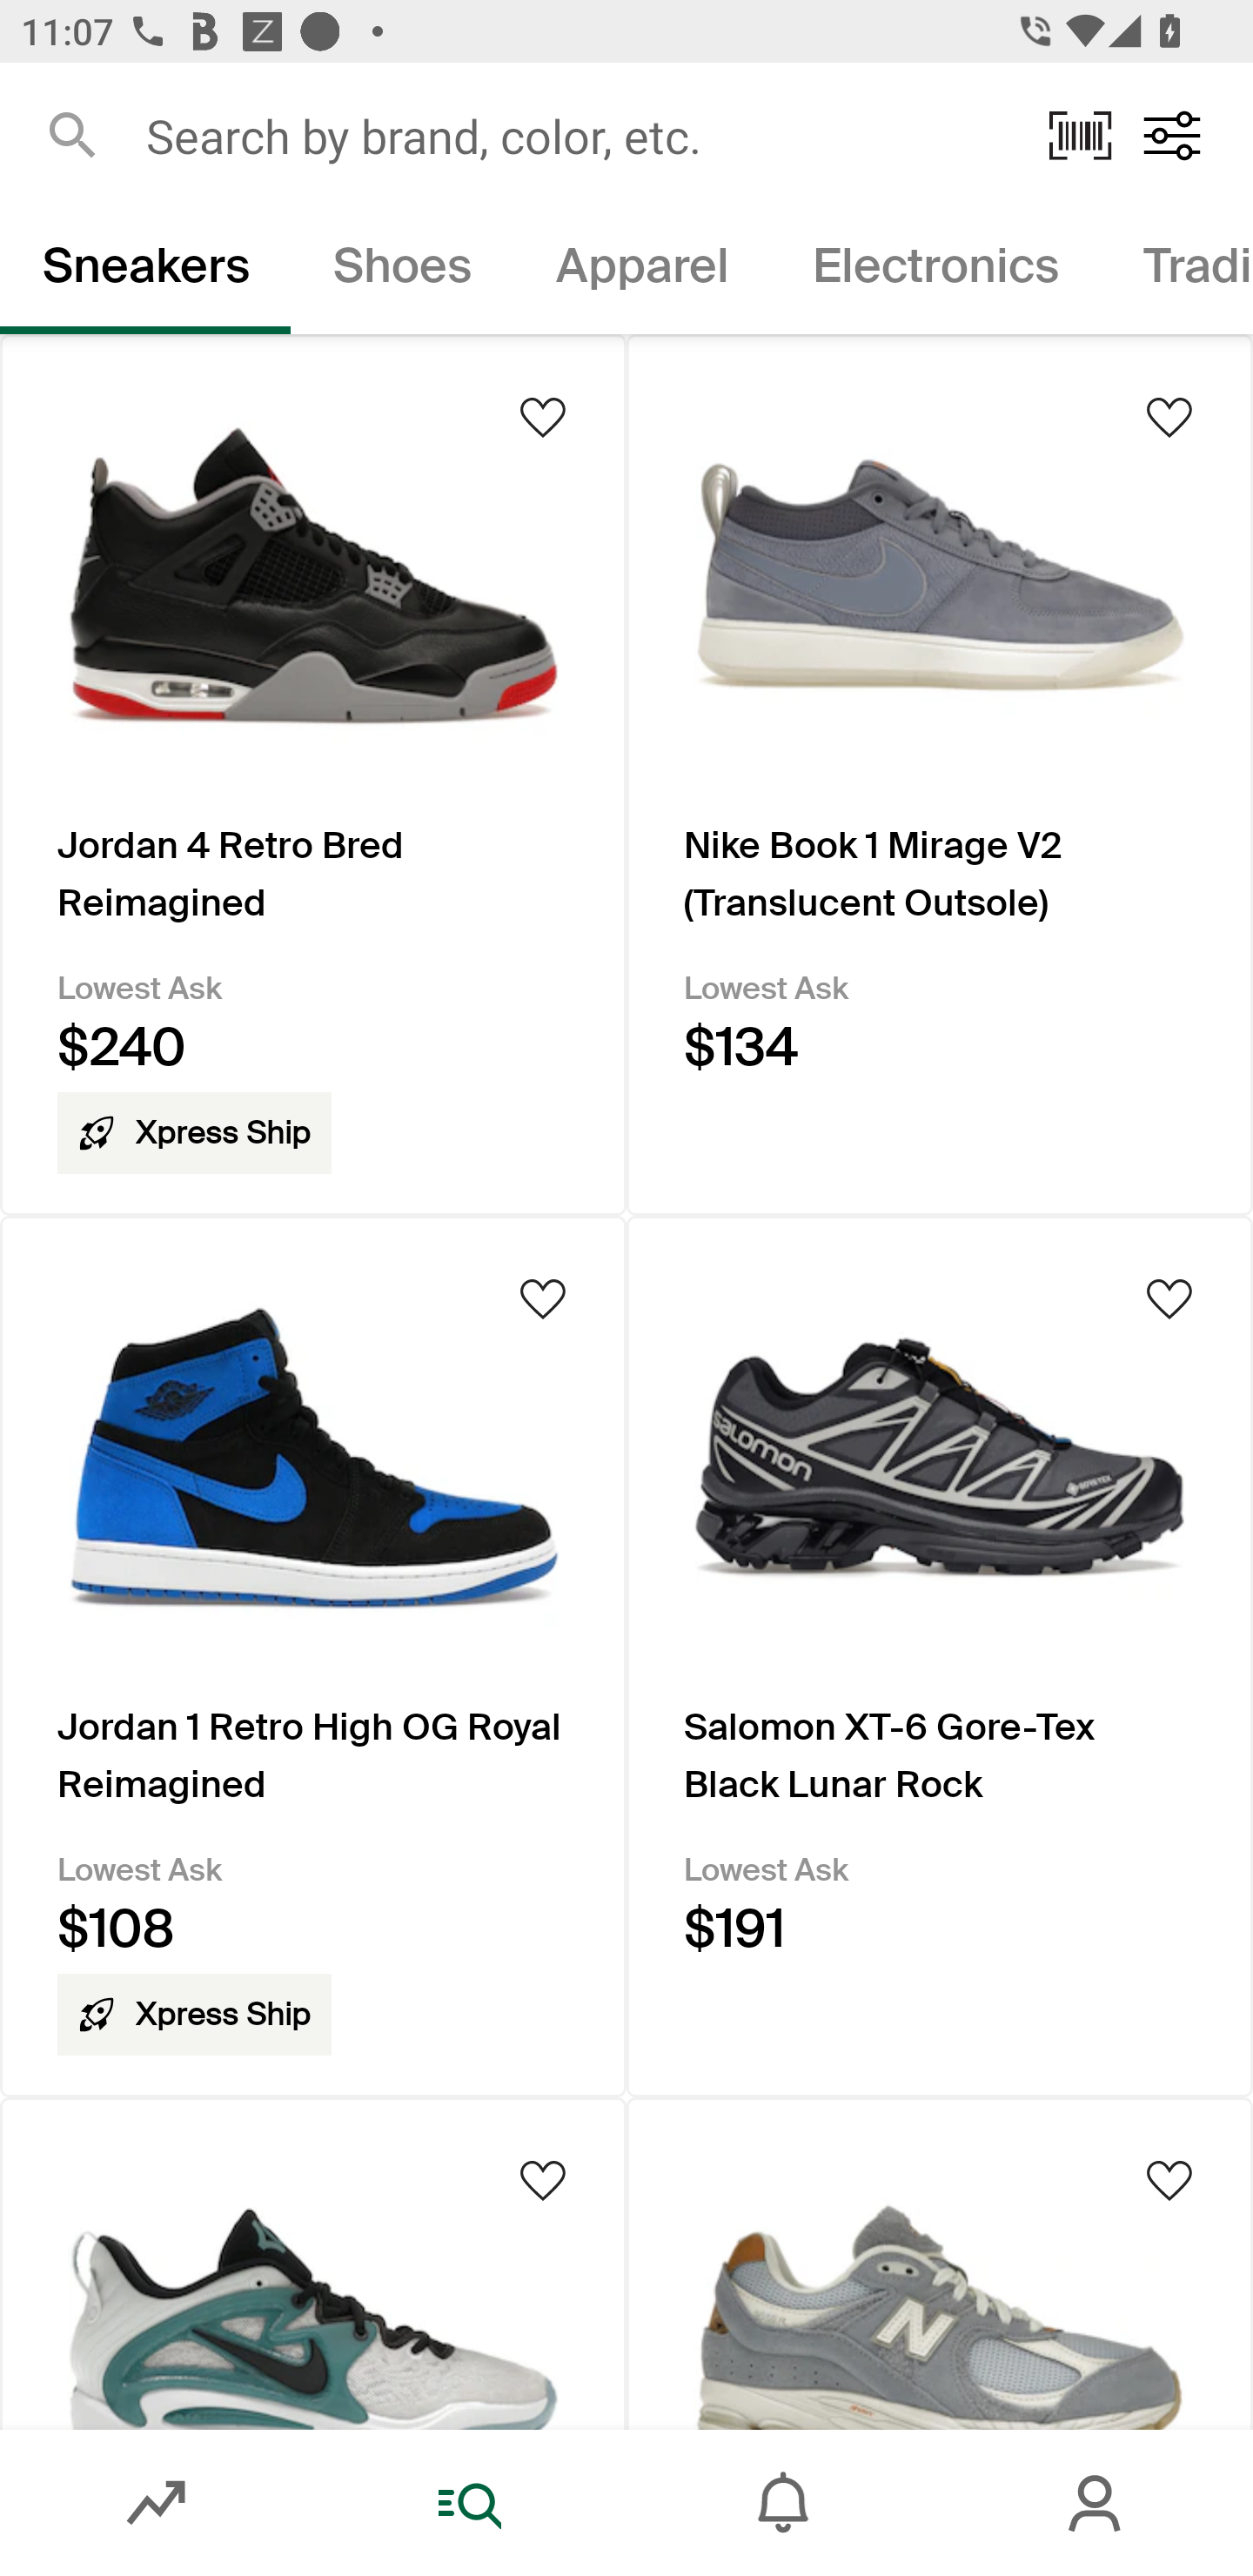 The image size is (1253, 2576). I want to click on Account, so click(1096, 2503).